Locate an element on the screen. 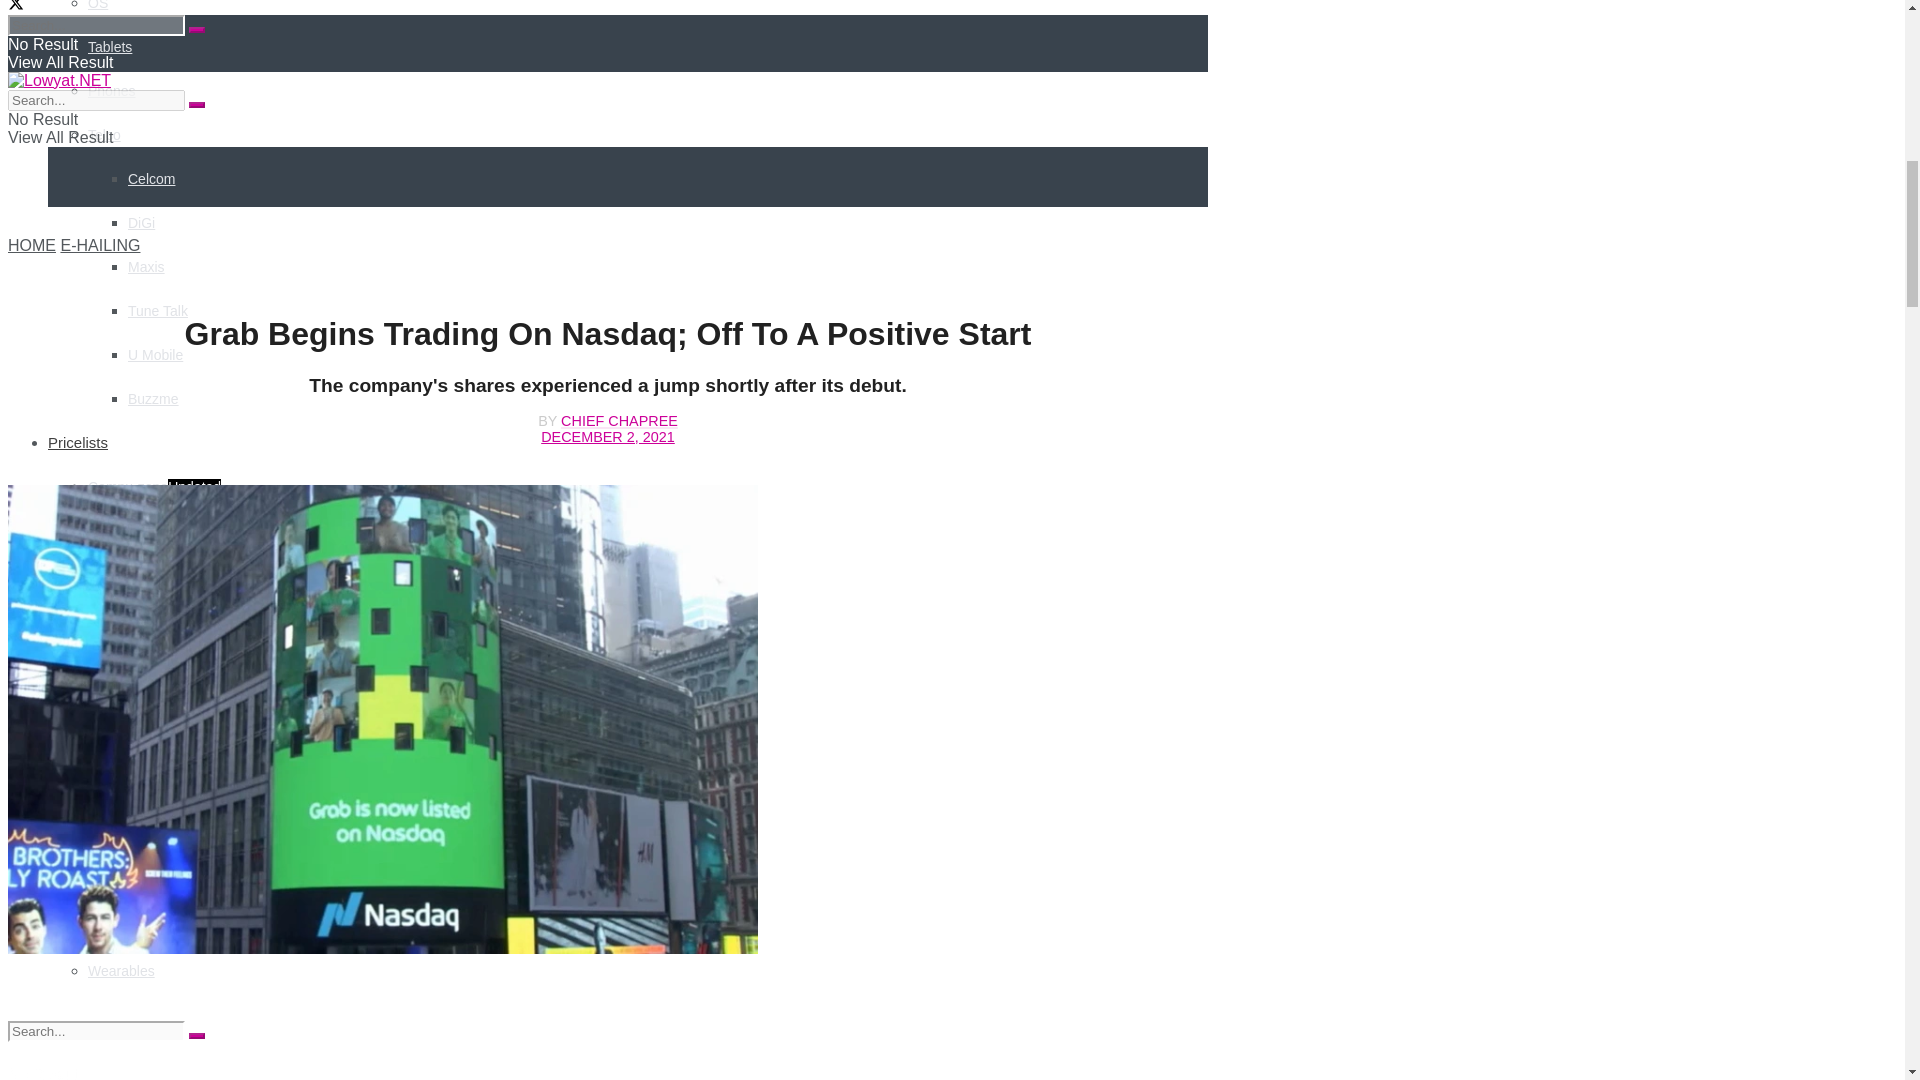  DiGi is located at coordinates (142, 222).